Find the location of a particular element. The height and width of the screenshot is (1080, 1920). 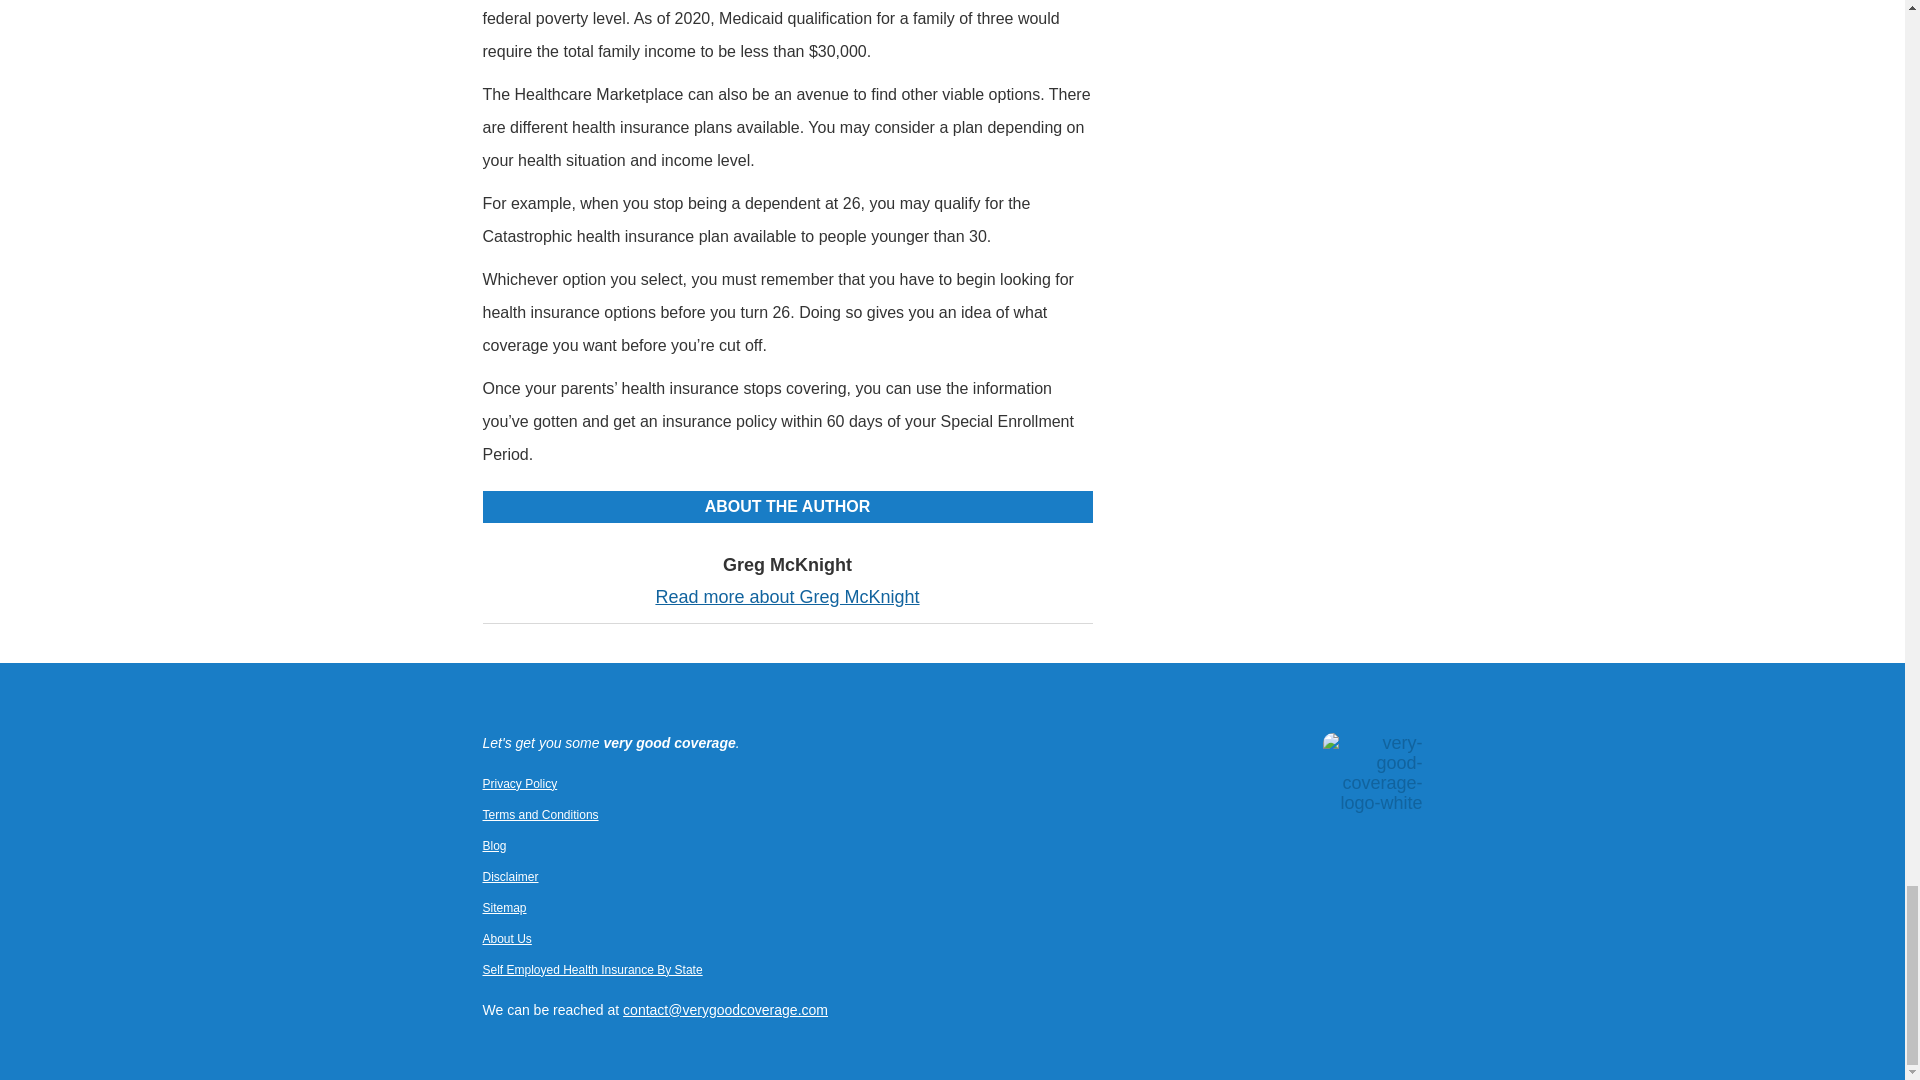

Disclaimer is located at coordinates (509, 877).